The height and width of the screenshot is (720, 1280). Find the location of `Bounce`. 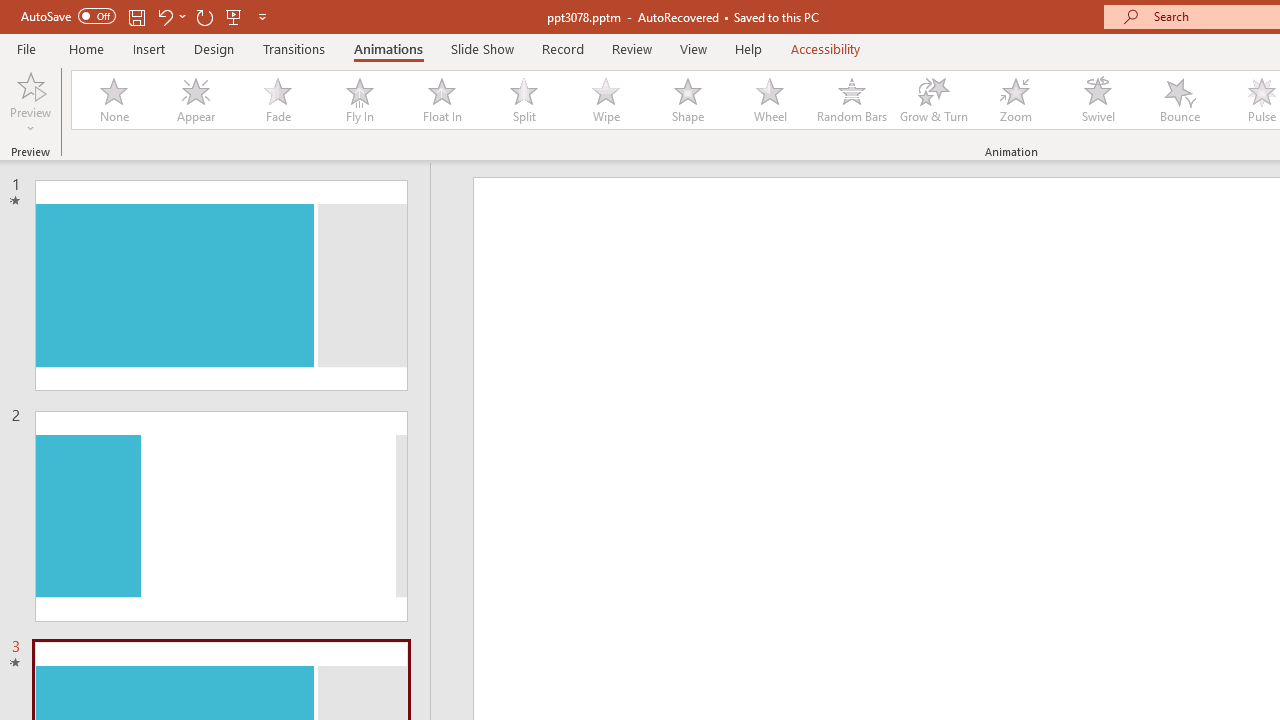

Bounce is located at coordinates (1180, 100).